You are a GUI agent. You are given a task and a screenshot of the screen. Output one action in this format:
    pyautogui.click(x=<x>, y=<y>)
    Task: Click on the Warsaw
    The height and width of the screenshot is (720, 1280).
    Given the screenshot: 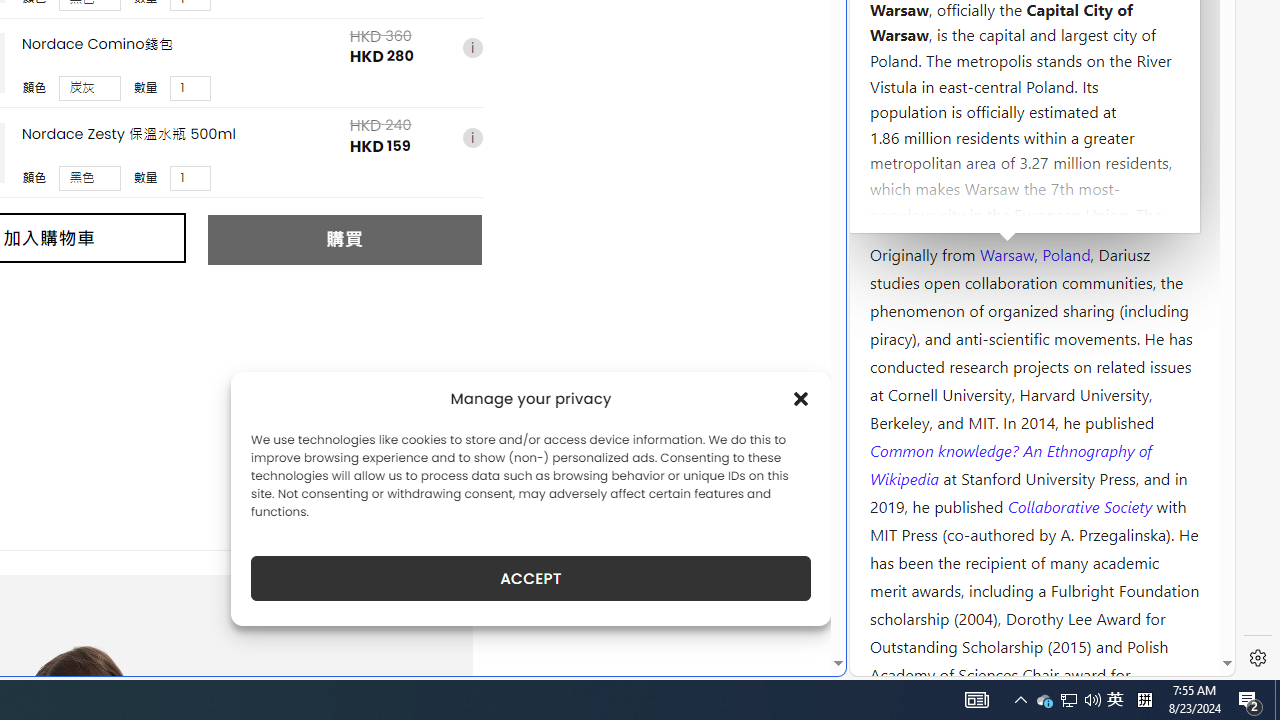 What is the action you would take?
    pyautogui.click(x=1006, y=253)
    